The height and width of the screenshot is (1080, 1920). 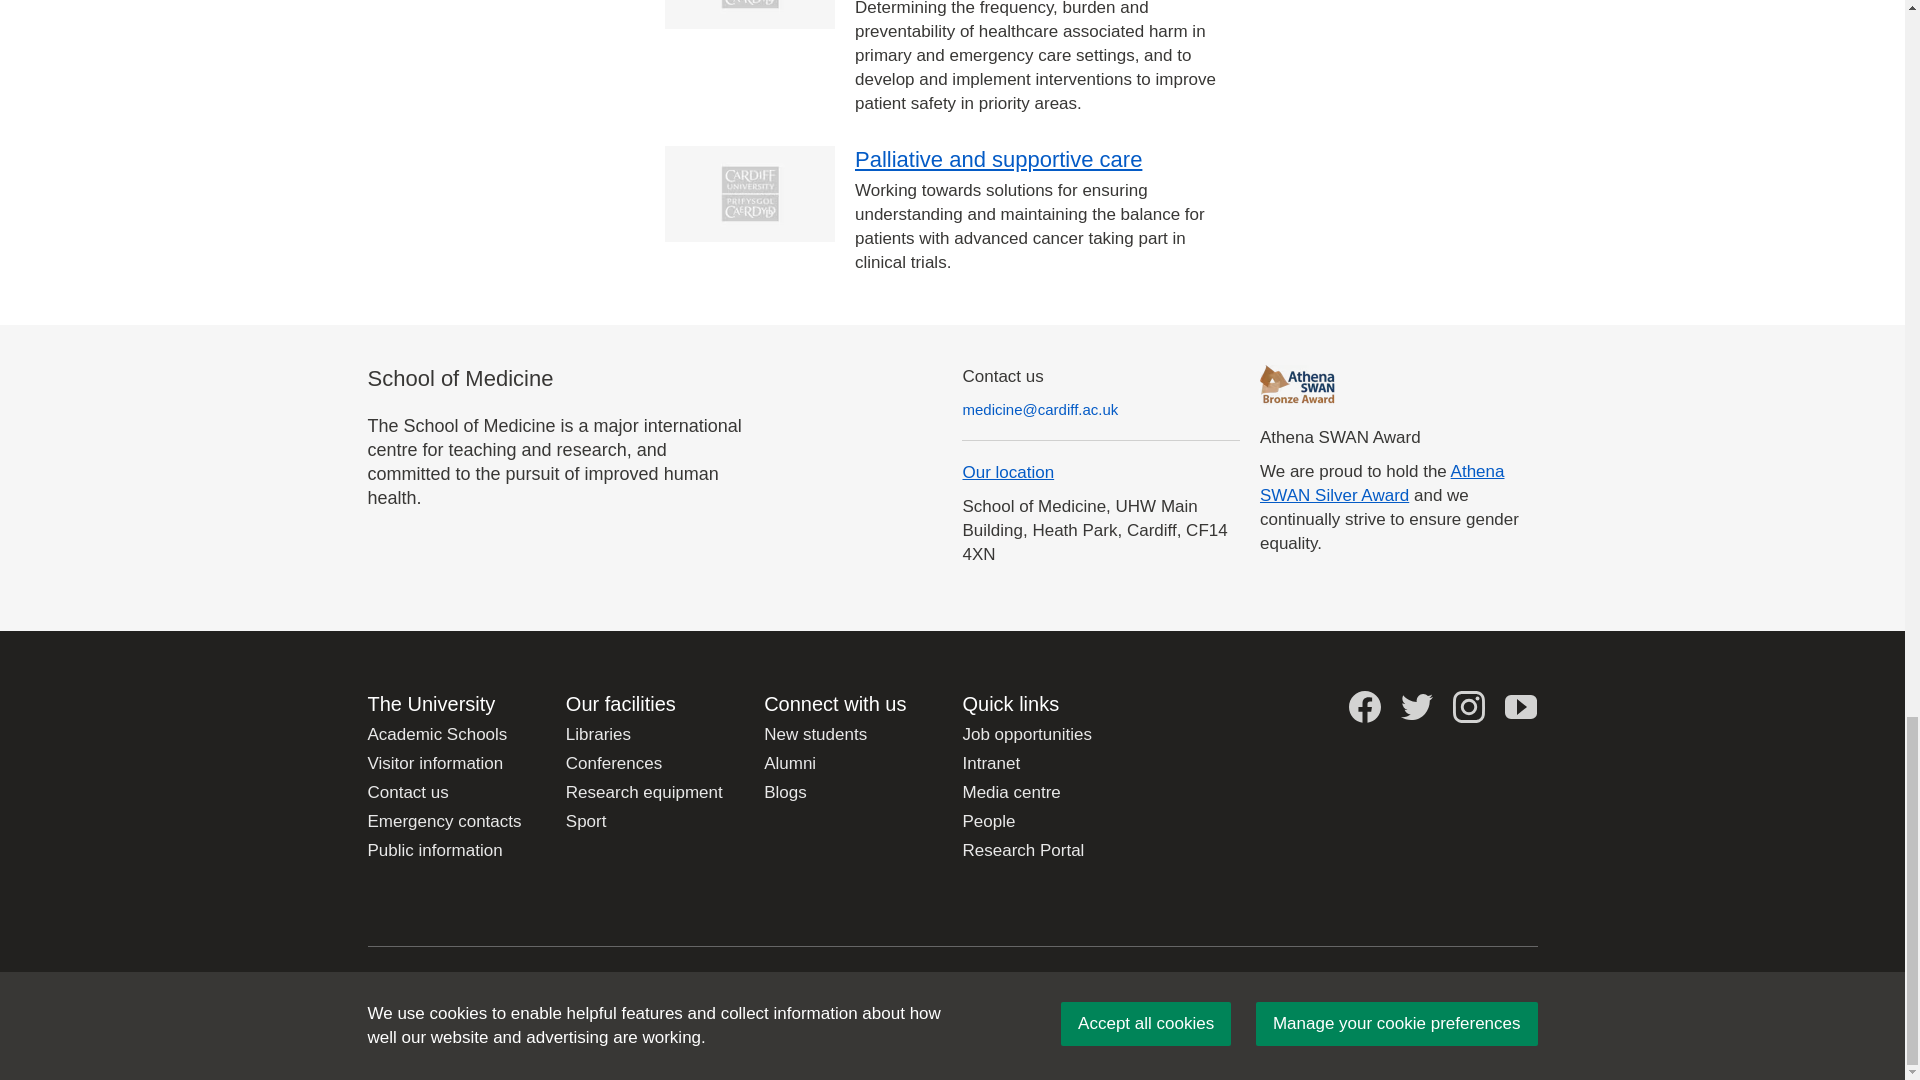 I want to click on facebook, so click(x=1364, y=706).